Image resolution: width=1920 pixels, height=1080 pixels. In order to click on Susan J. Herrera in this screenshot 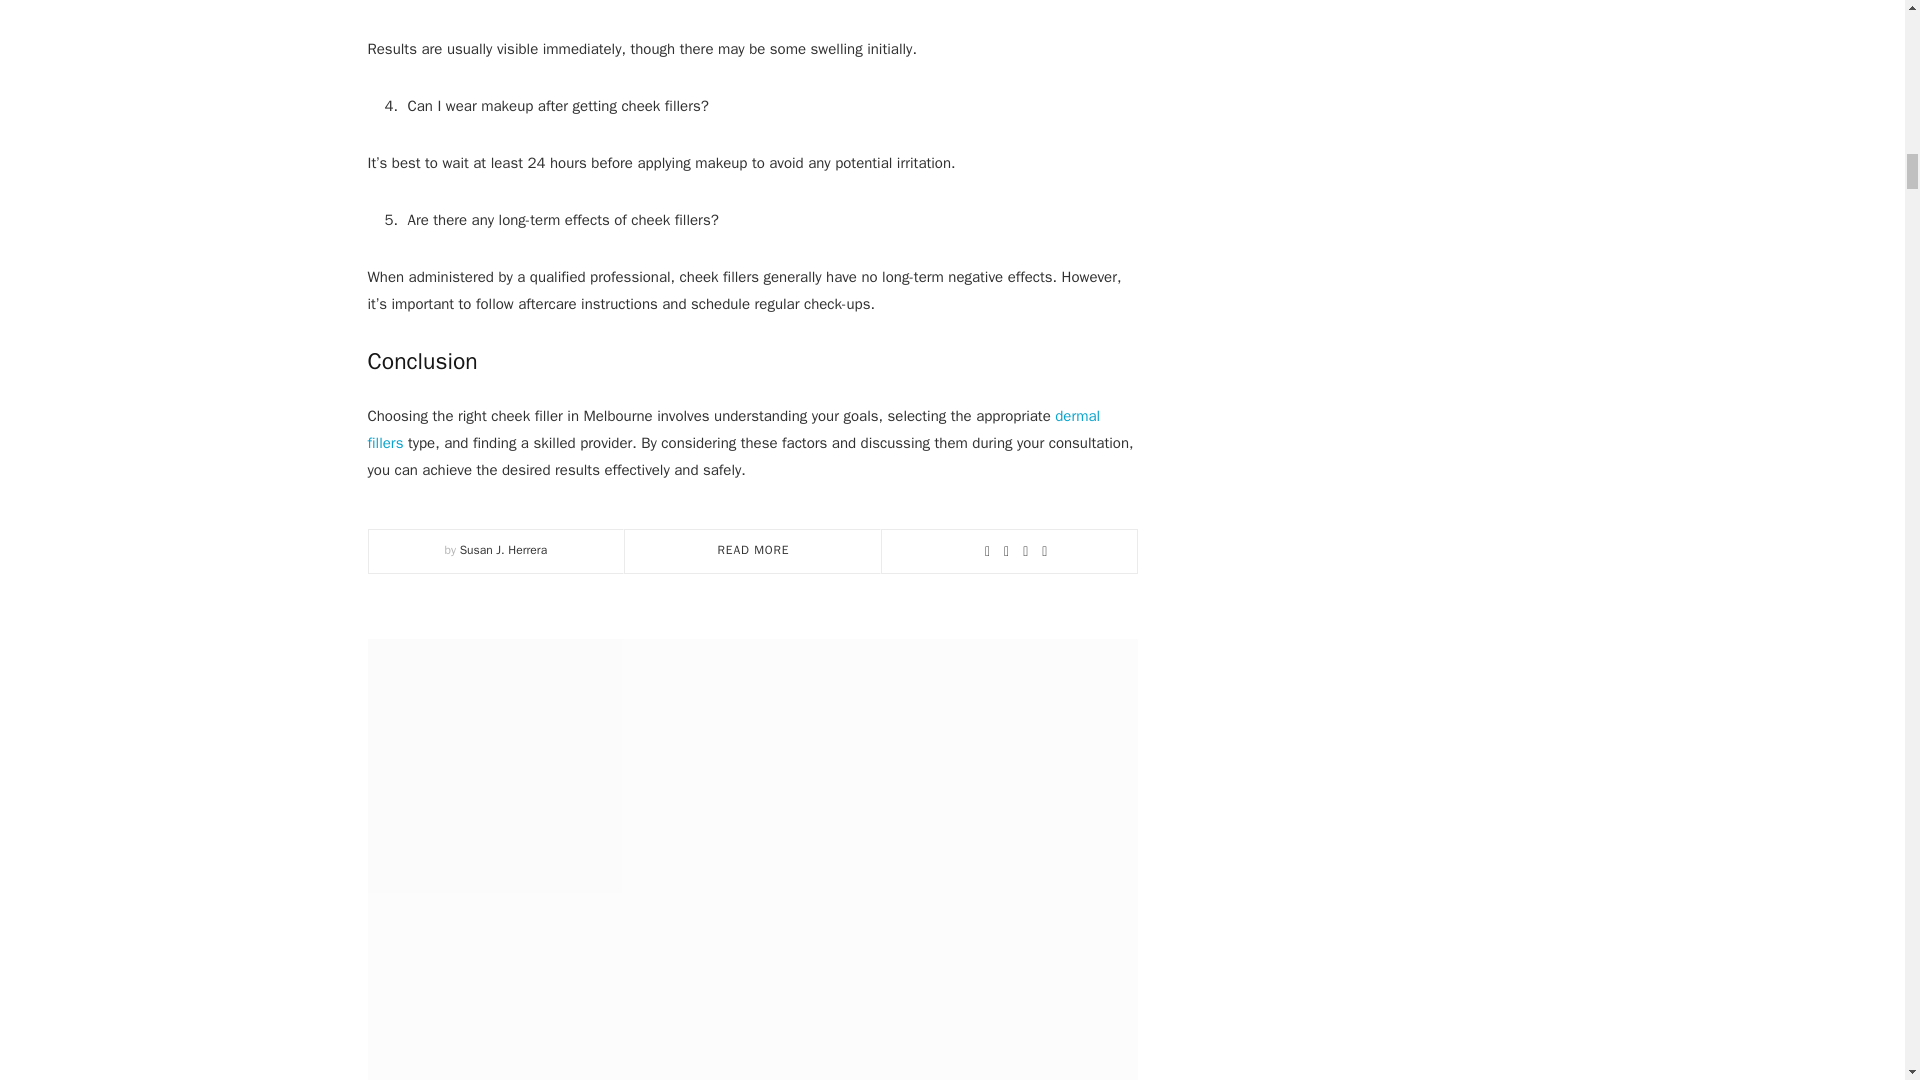, I will do `click(504, 550)`.